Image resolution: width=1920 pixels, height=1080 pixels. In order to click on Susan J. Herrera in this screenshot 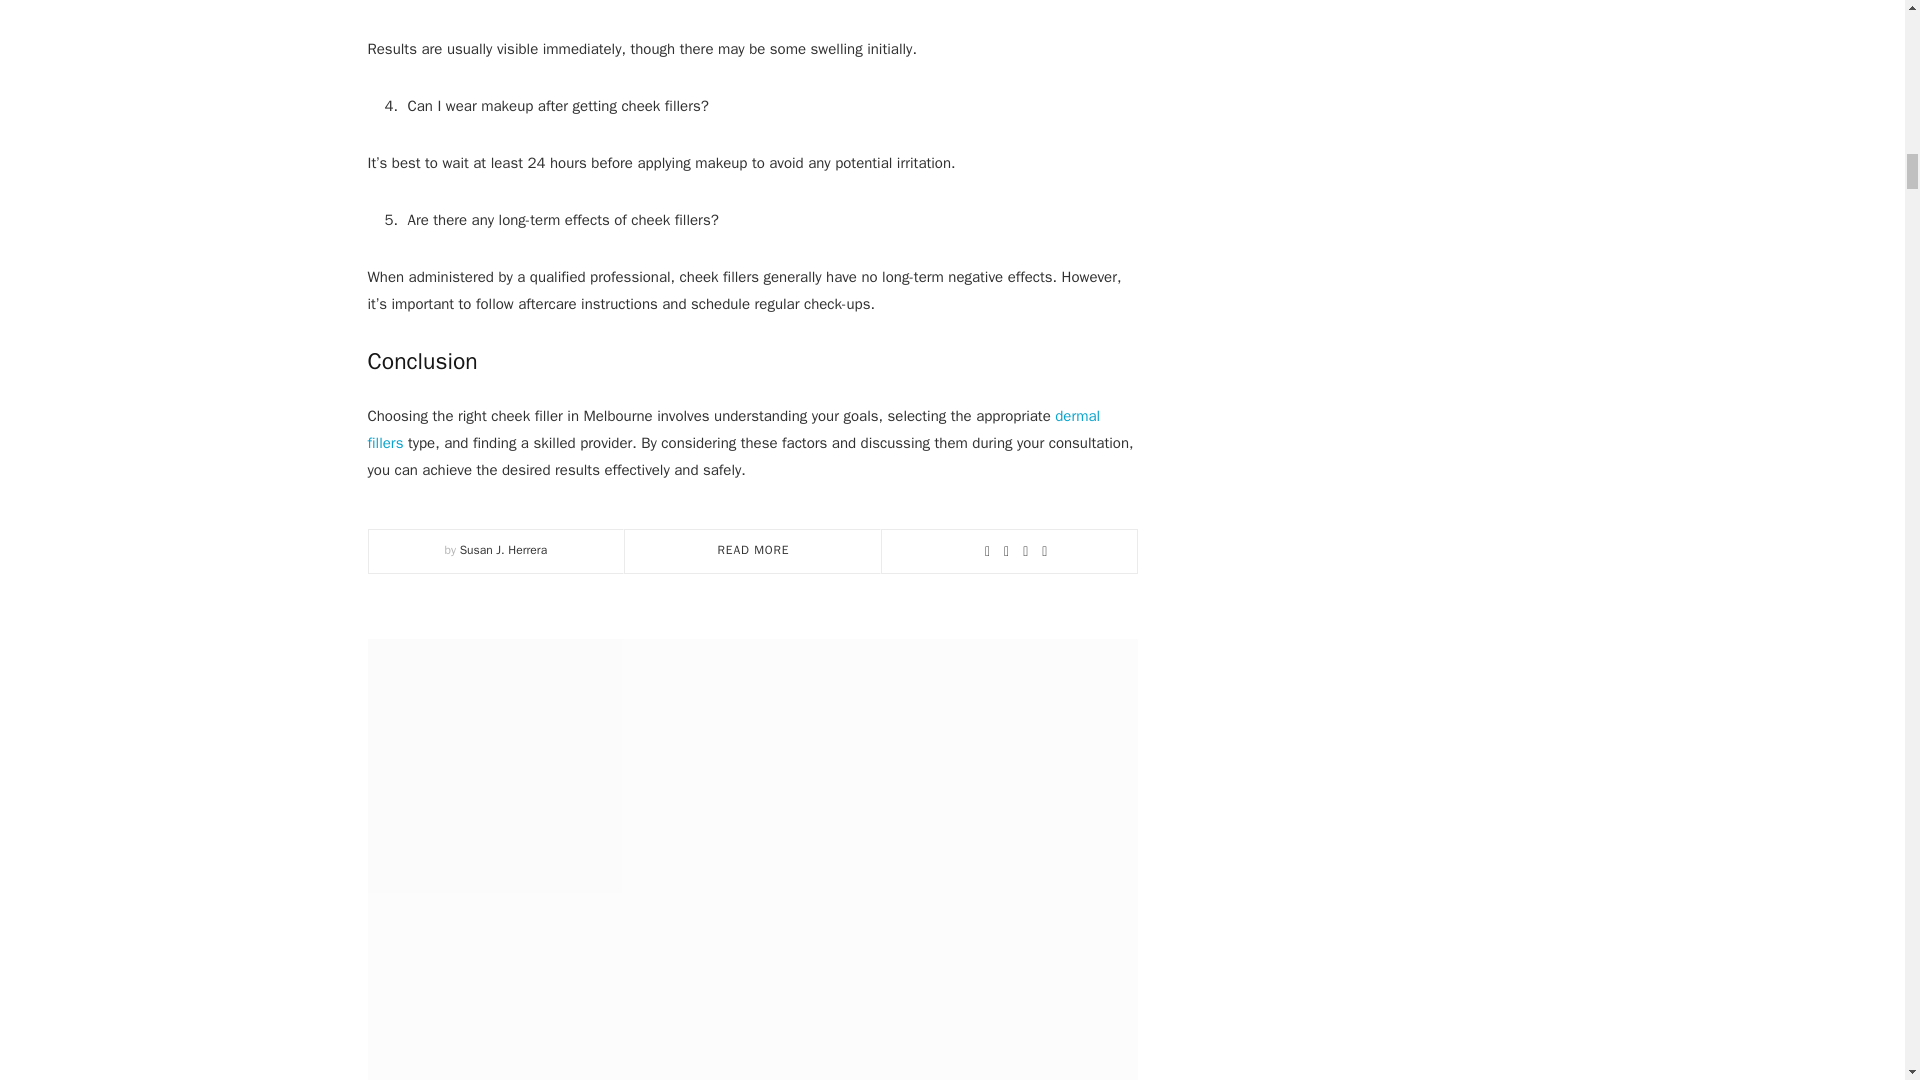, I will do `click(504, 550)`.